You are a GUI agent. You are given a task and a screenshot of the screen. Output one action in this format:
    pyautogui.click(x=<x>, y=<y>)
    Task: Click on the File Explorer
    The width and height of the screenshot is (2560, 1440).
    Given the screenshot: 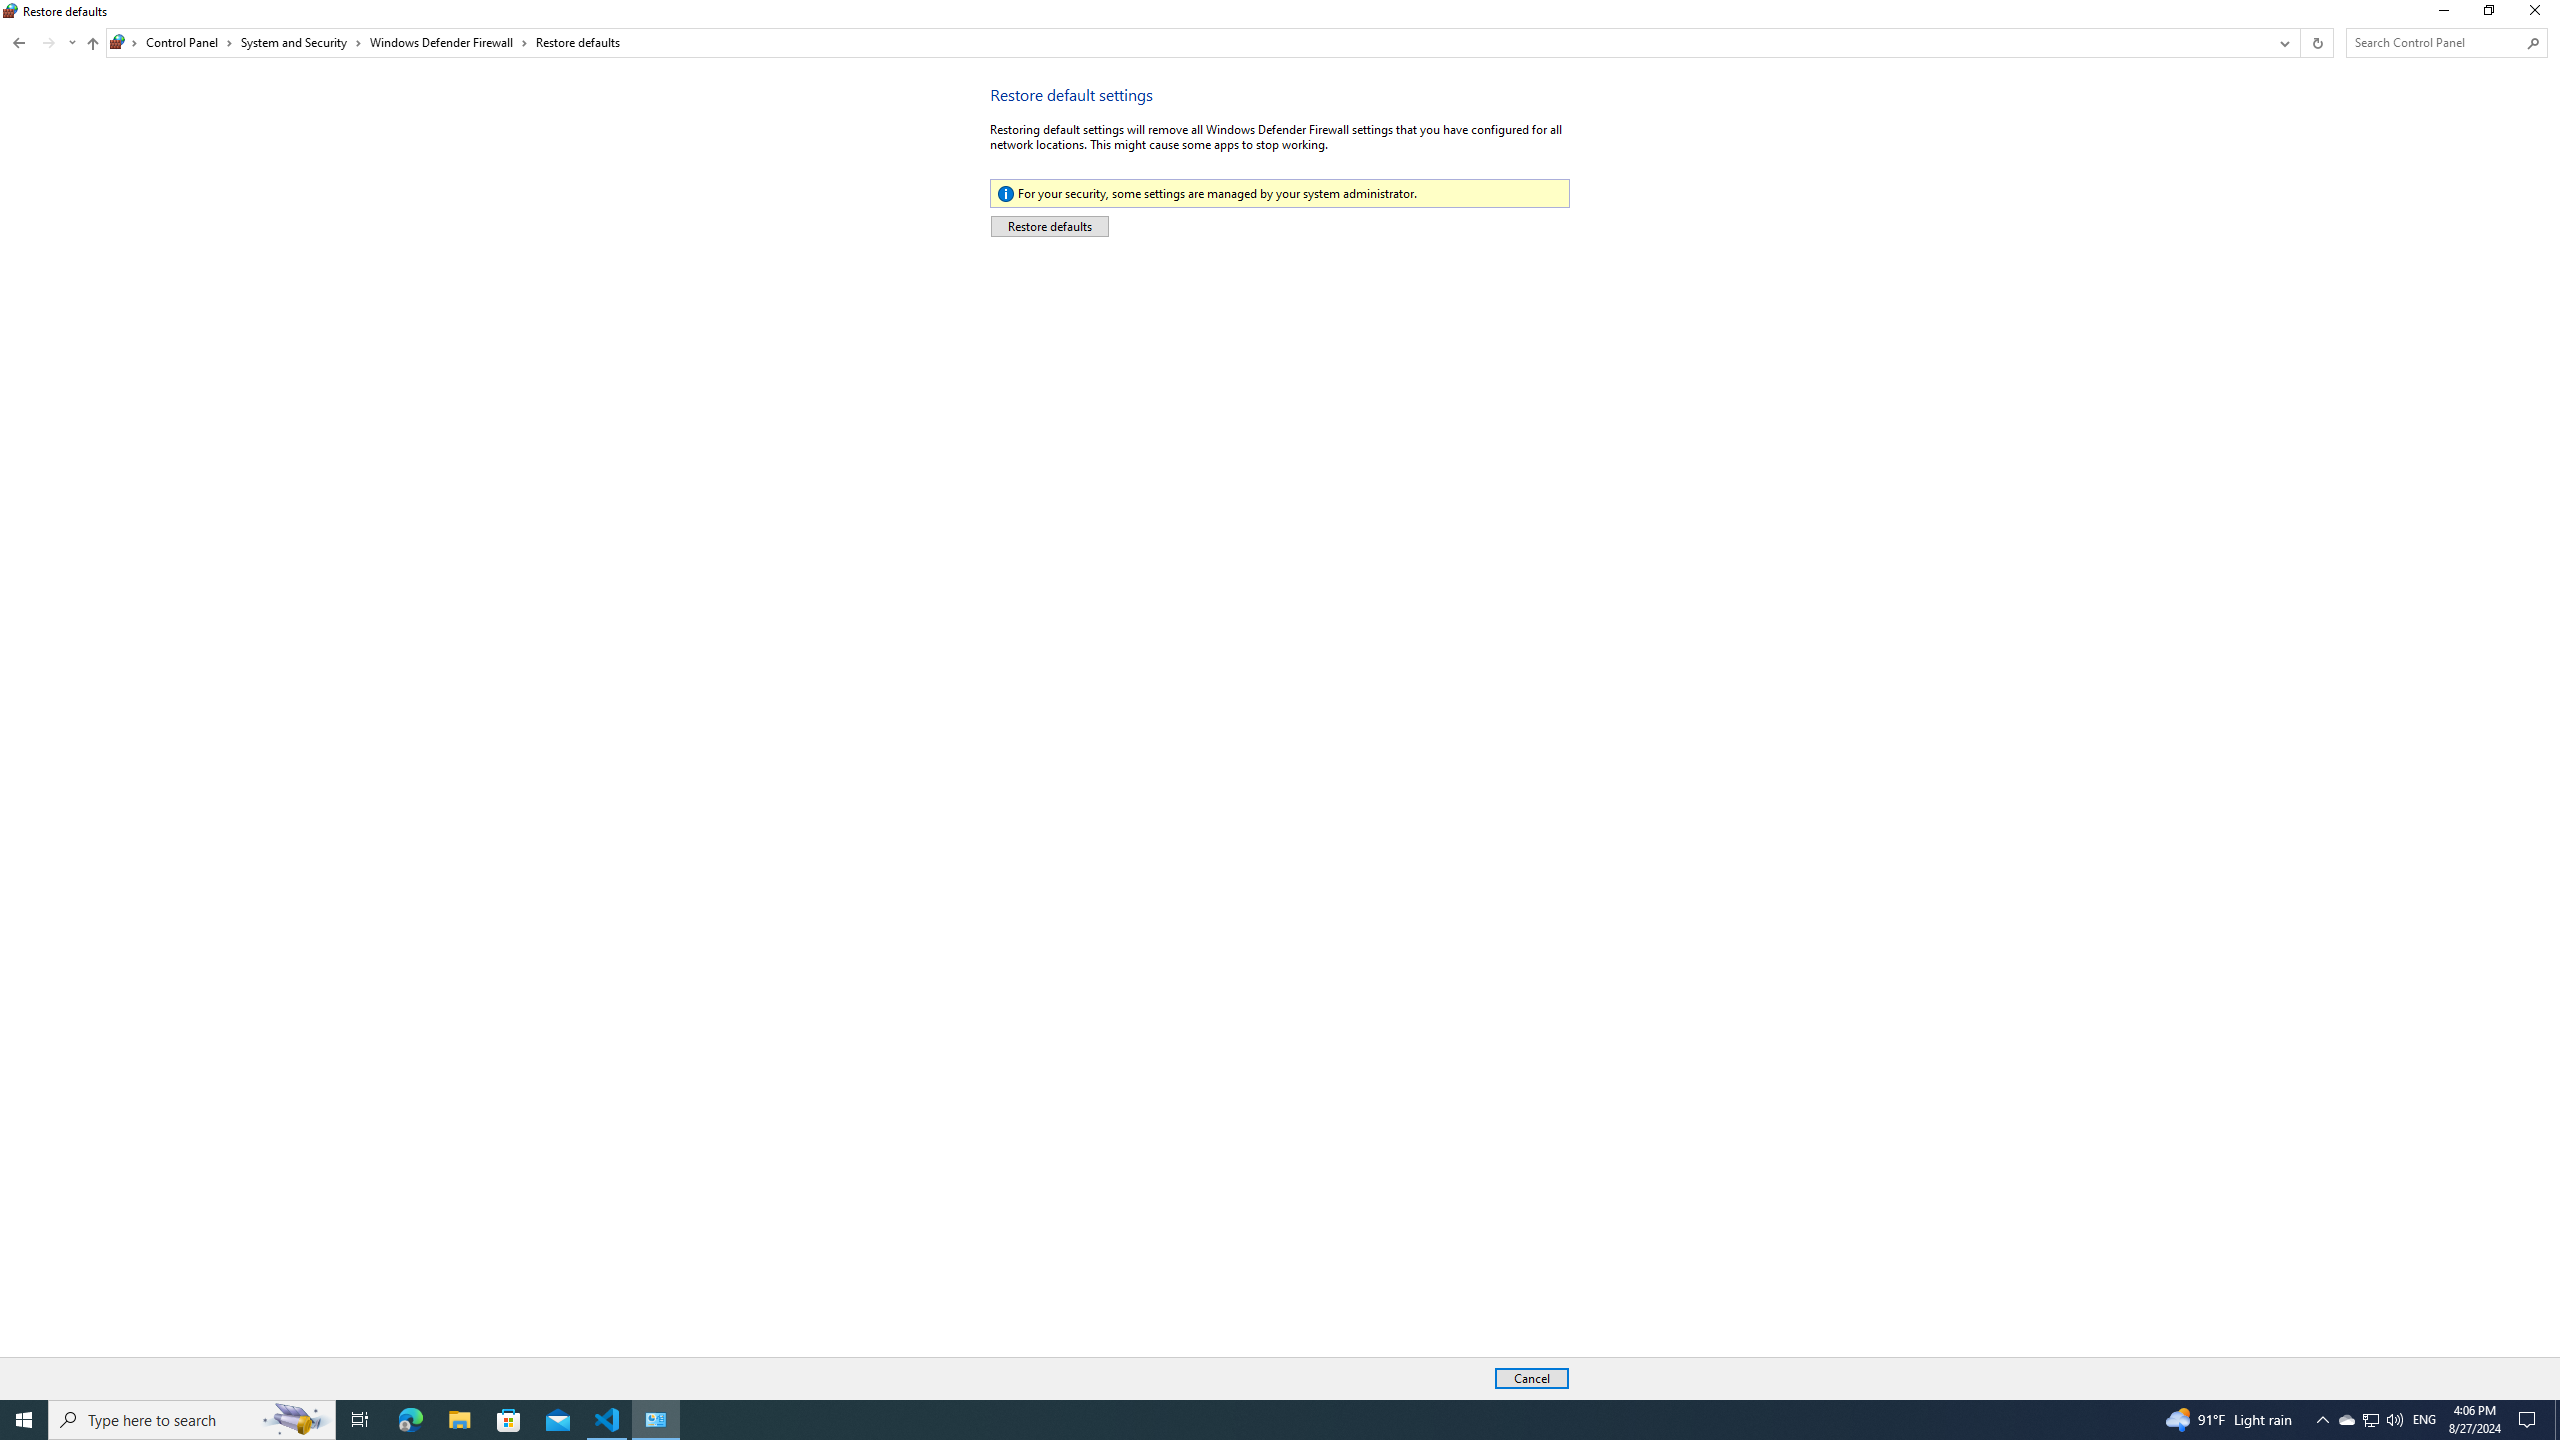 What is the action you would take?
    pyautogui.click(x=459, y=1420)
    